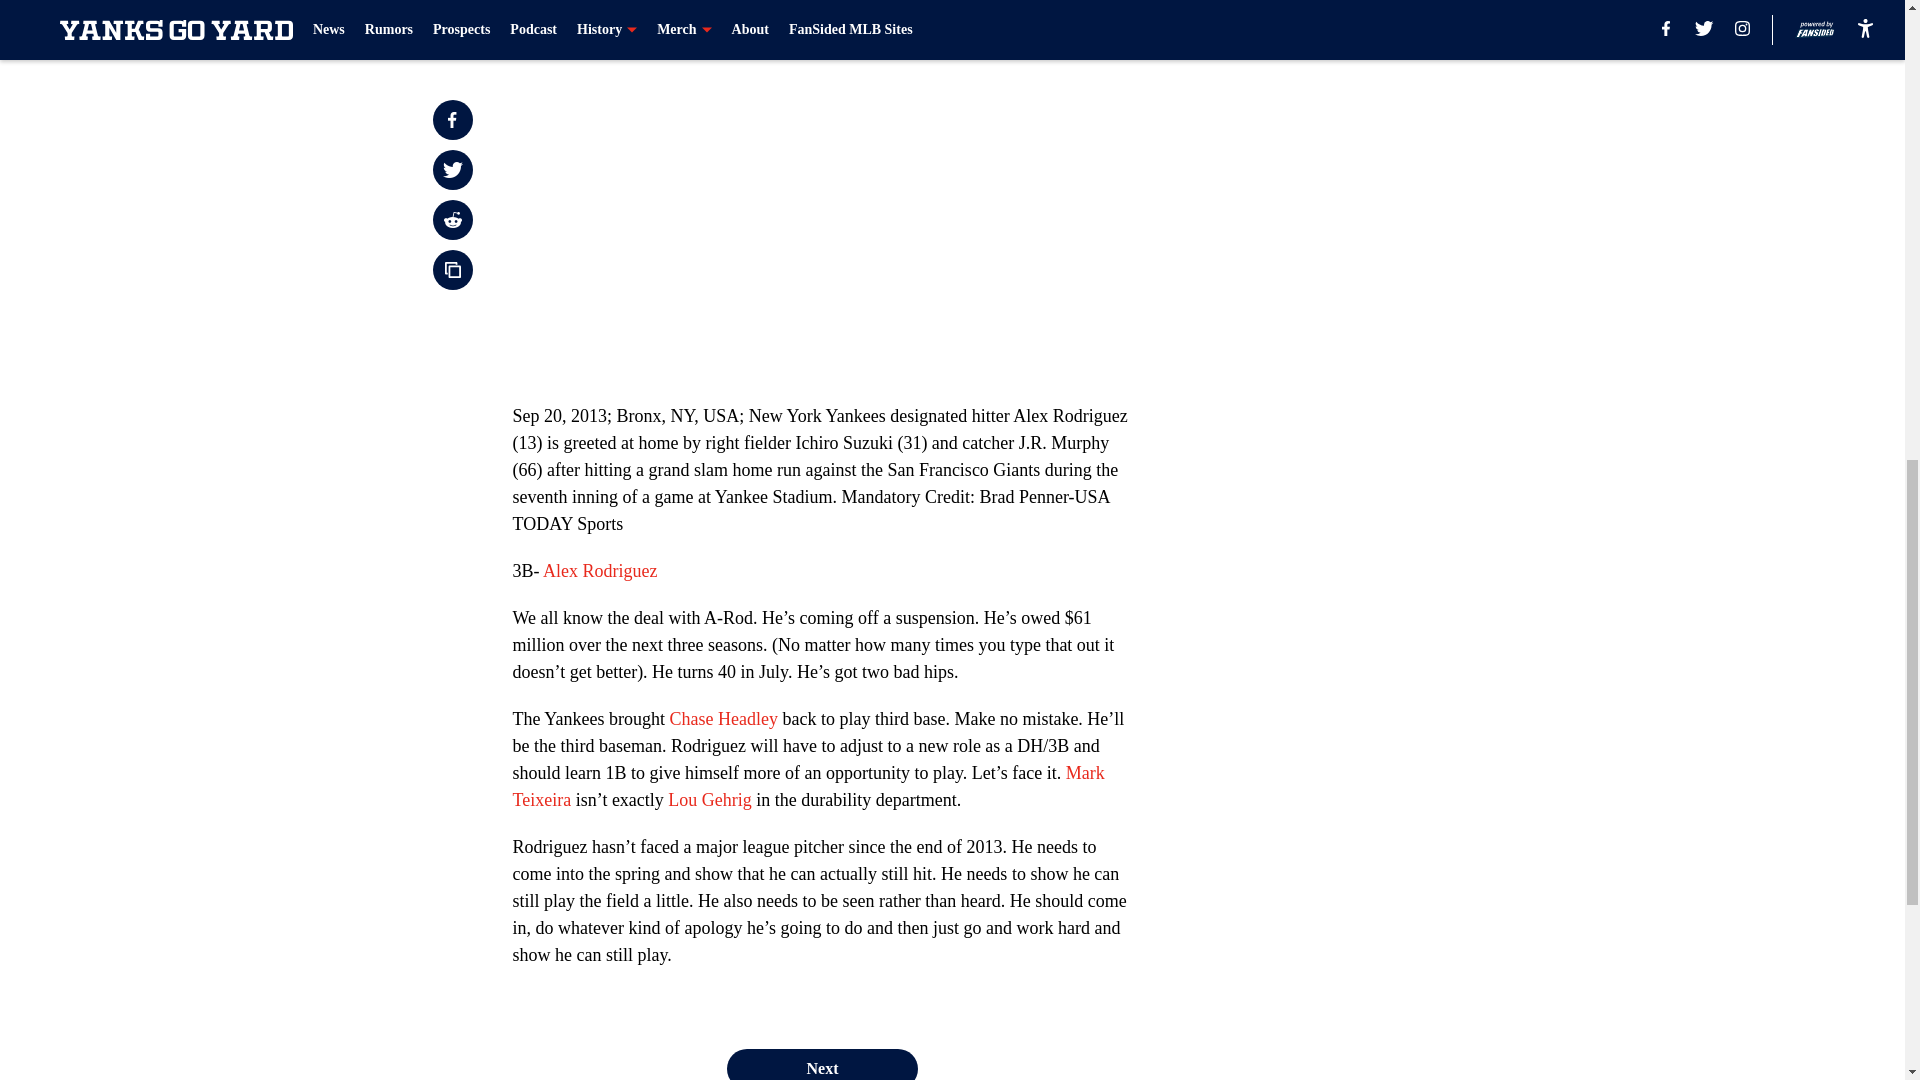 Image resolution: width=1920 pixels, height=1080 pixels. What do you see at coordinates (821, 1064) in the screenshot?
I see `Next` at bounding box center [821, 1064].